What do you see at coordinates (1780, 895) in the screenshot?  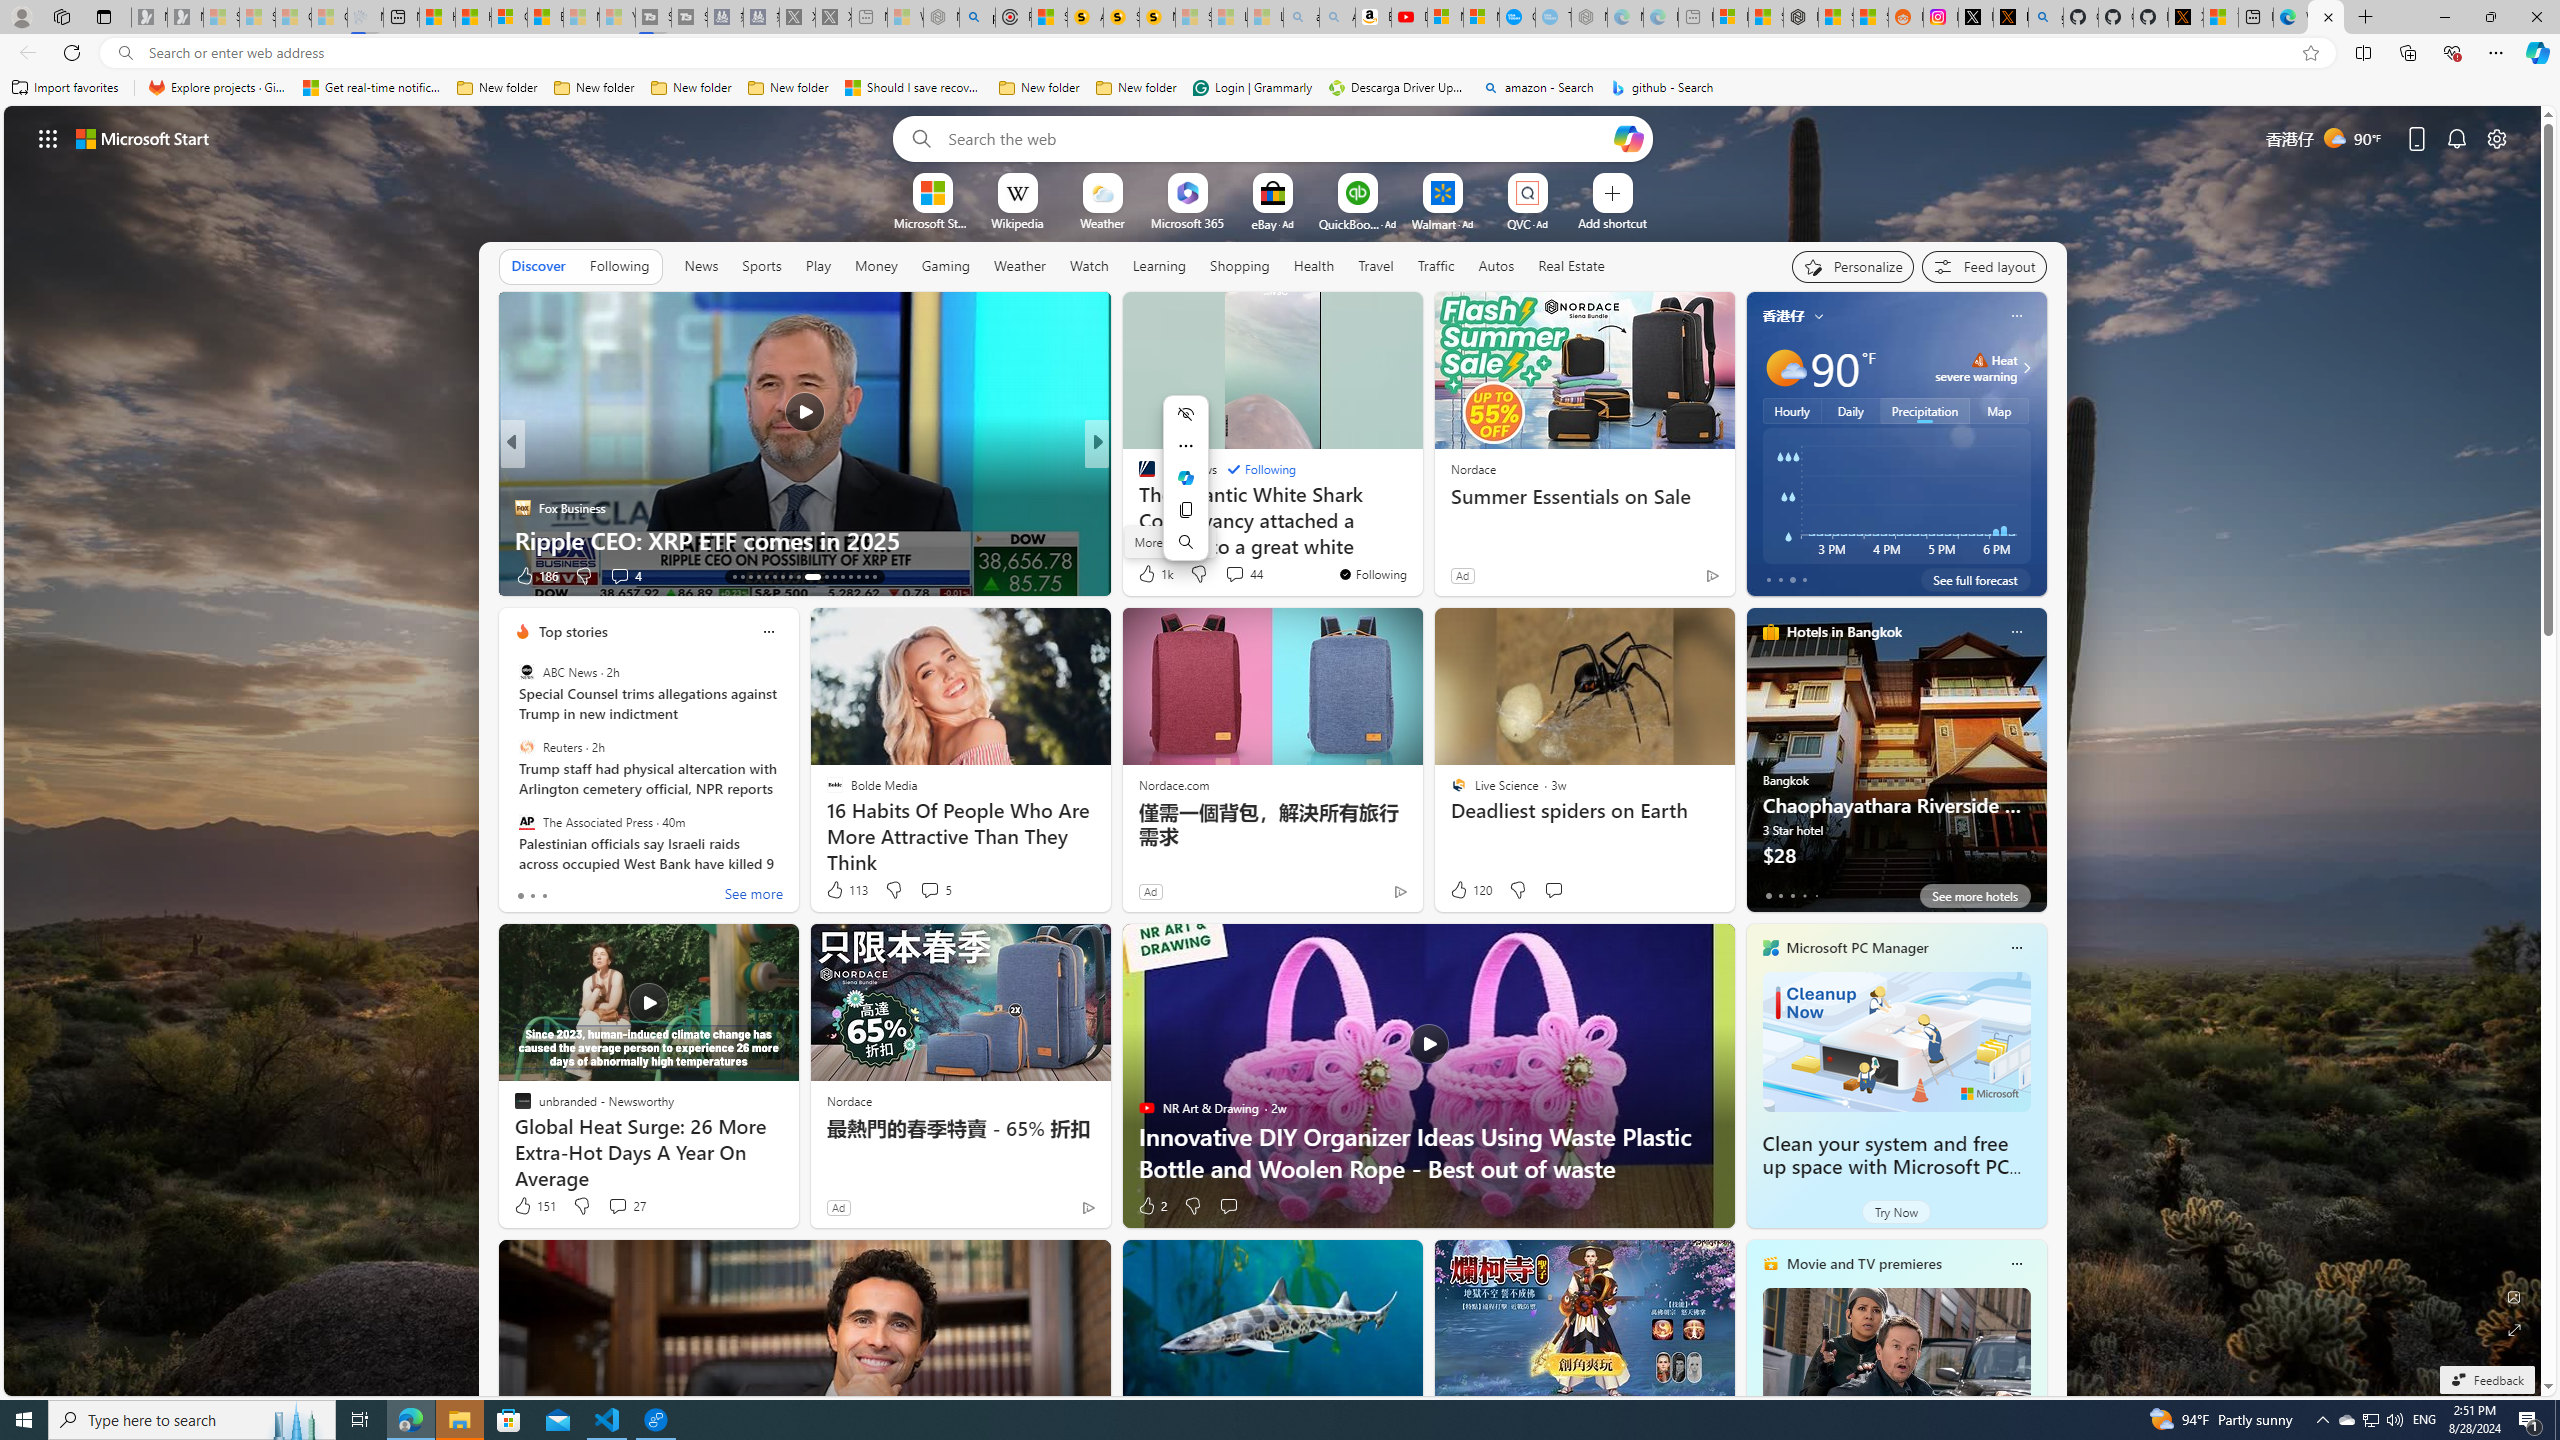 I see `tab-1` at bounding box center [1780, 895].